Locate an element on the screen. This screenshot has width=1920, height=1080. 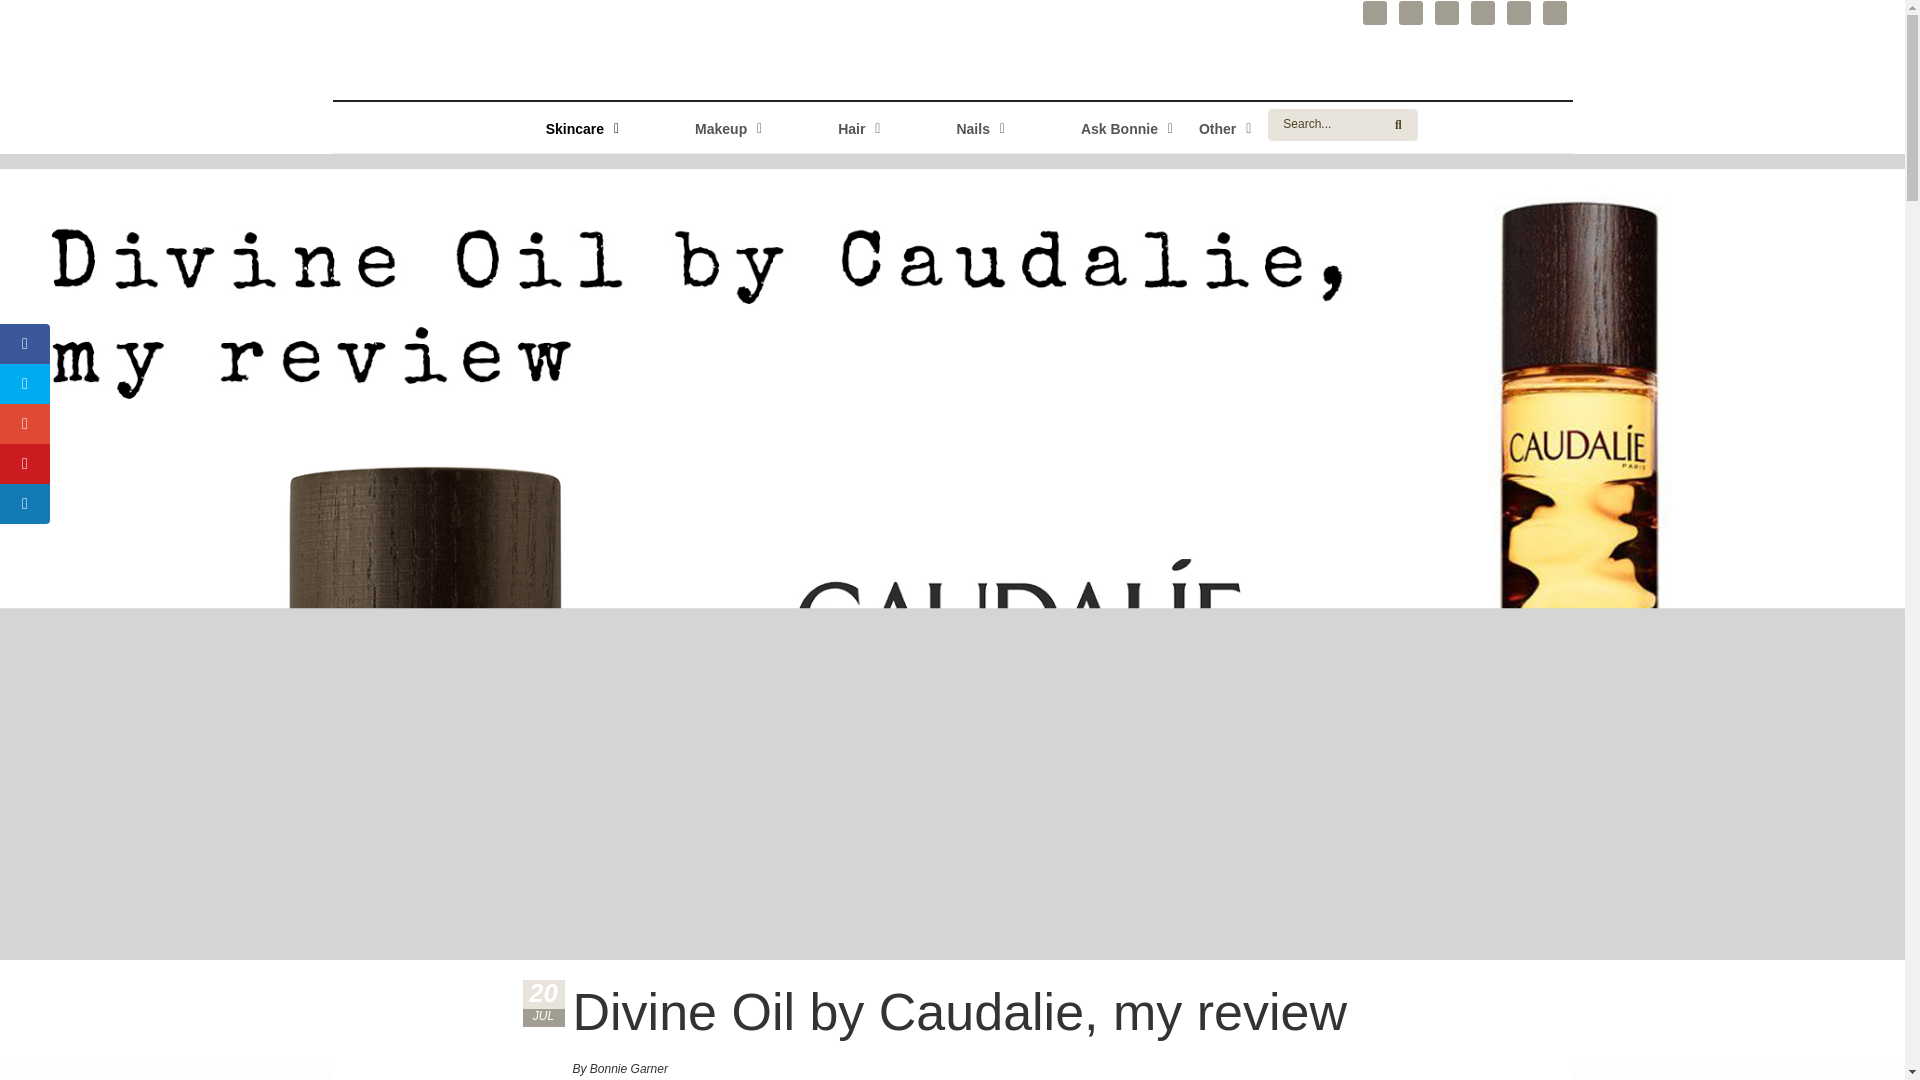
Hair is located at coordinates (543, 1003).